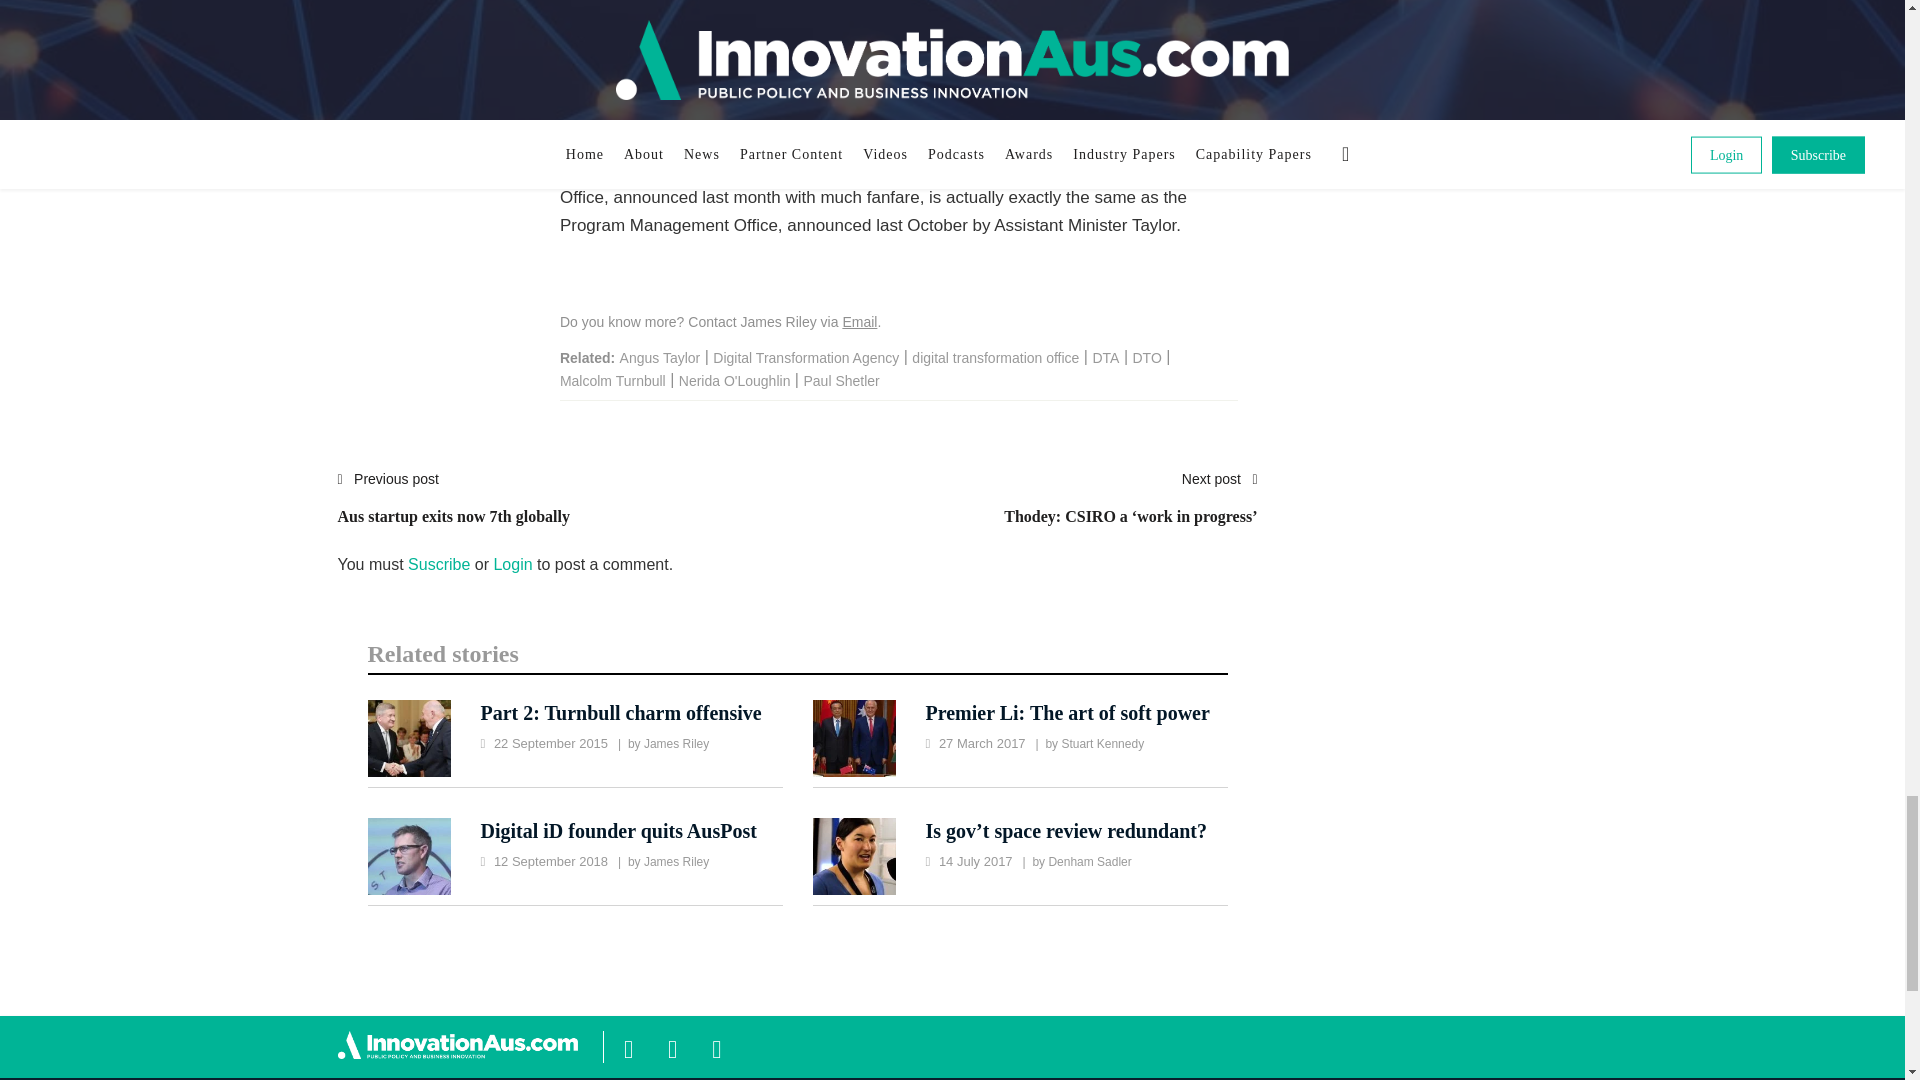 The image size is (1920, 1080). What do you see at coordinates (628, 1046) in the screenshot?
I see `ion-social-facebook` at bounding box center [628, 1046].